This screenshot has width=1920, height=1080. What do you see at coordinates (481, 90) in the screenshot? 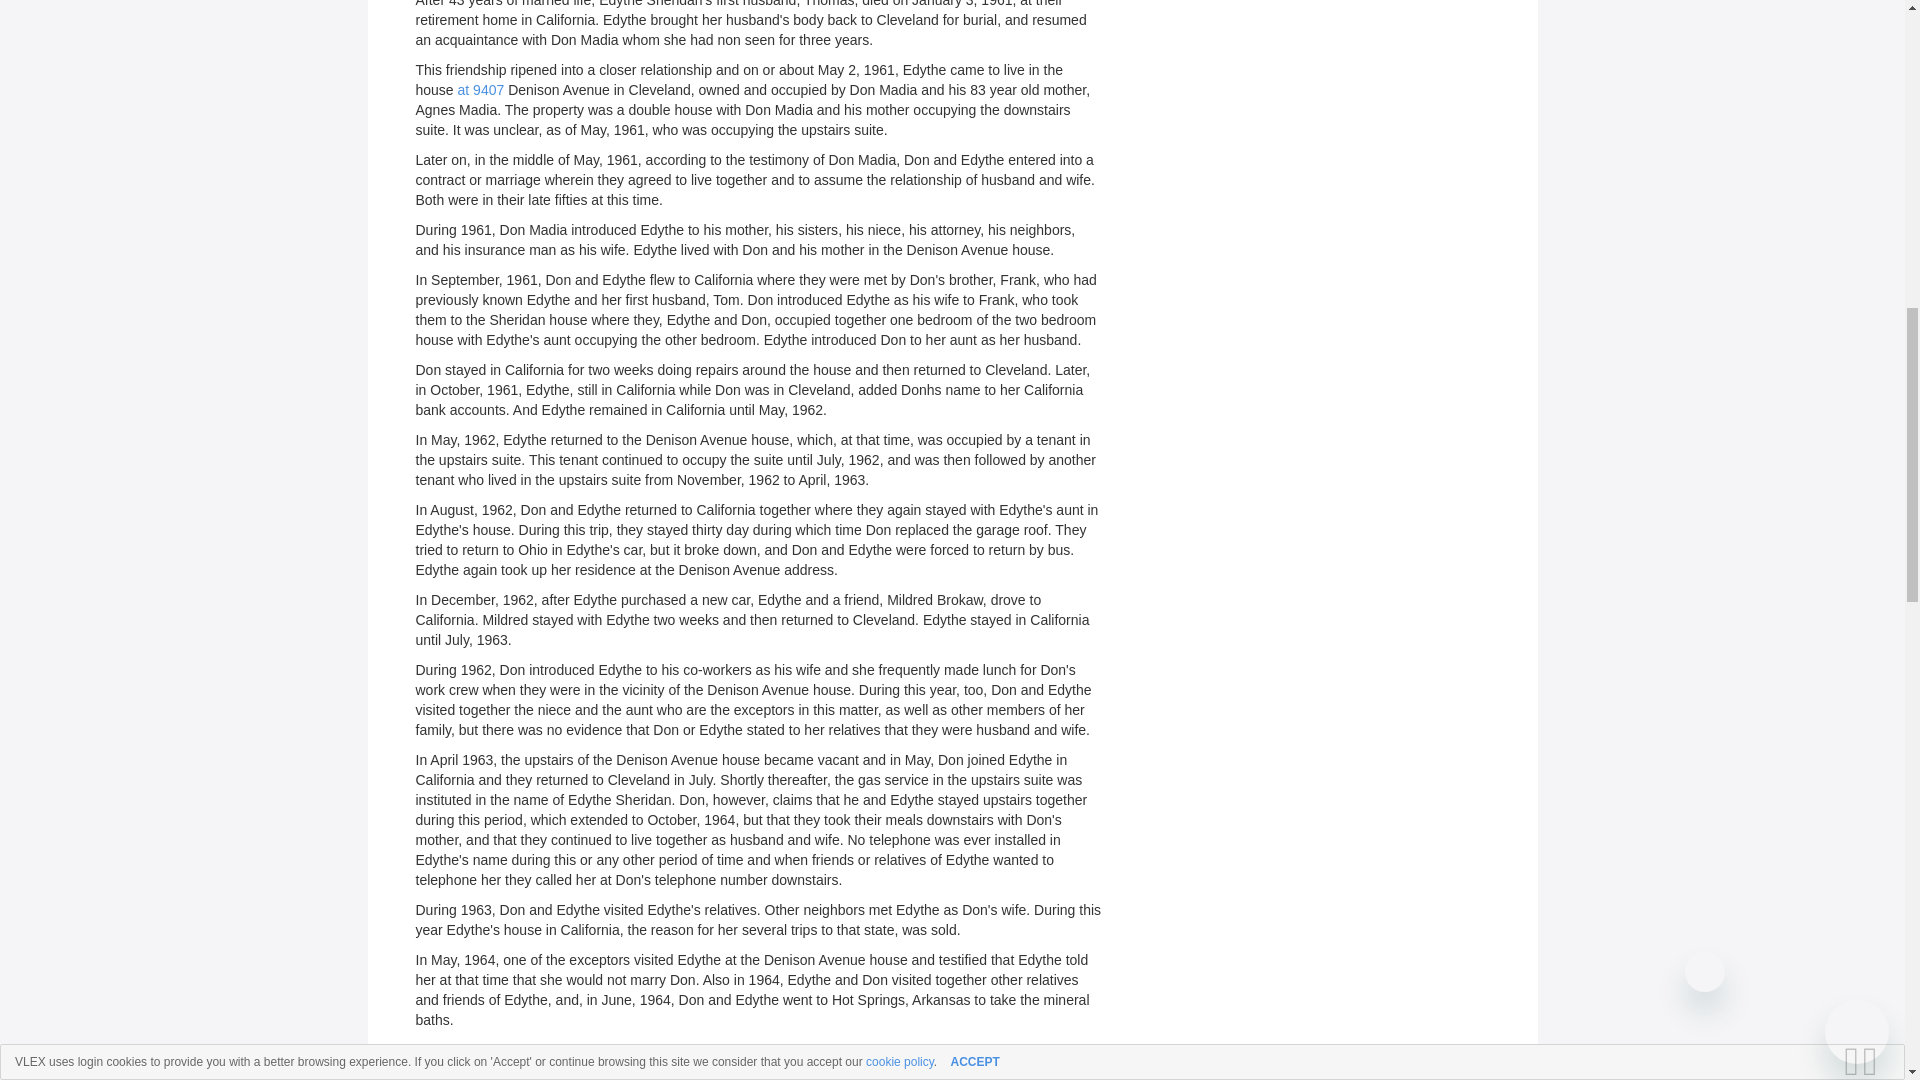
I see `at 9407` at bounding box center [481, 90].